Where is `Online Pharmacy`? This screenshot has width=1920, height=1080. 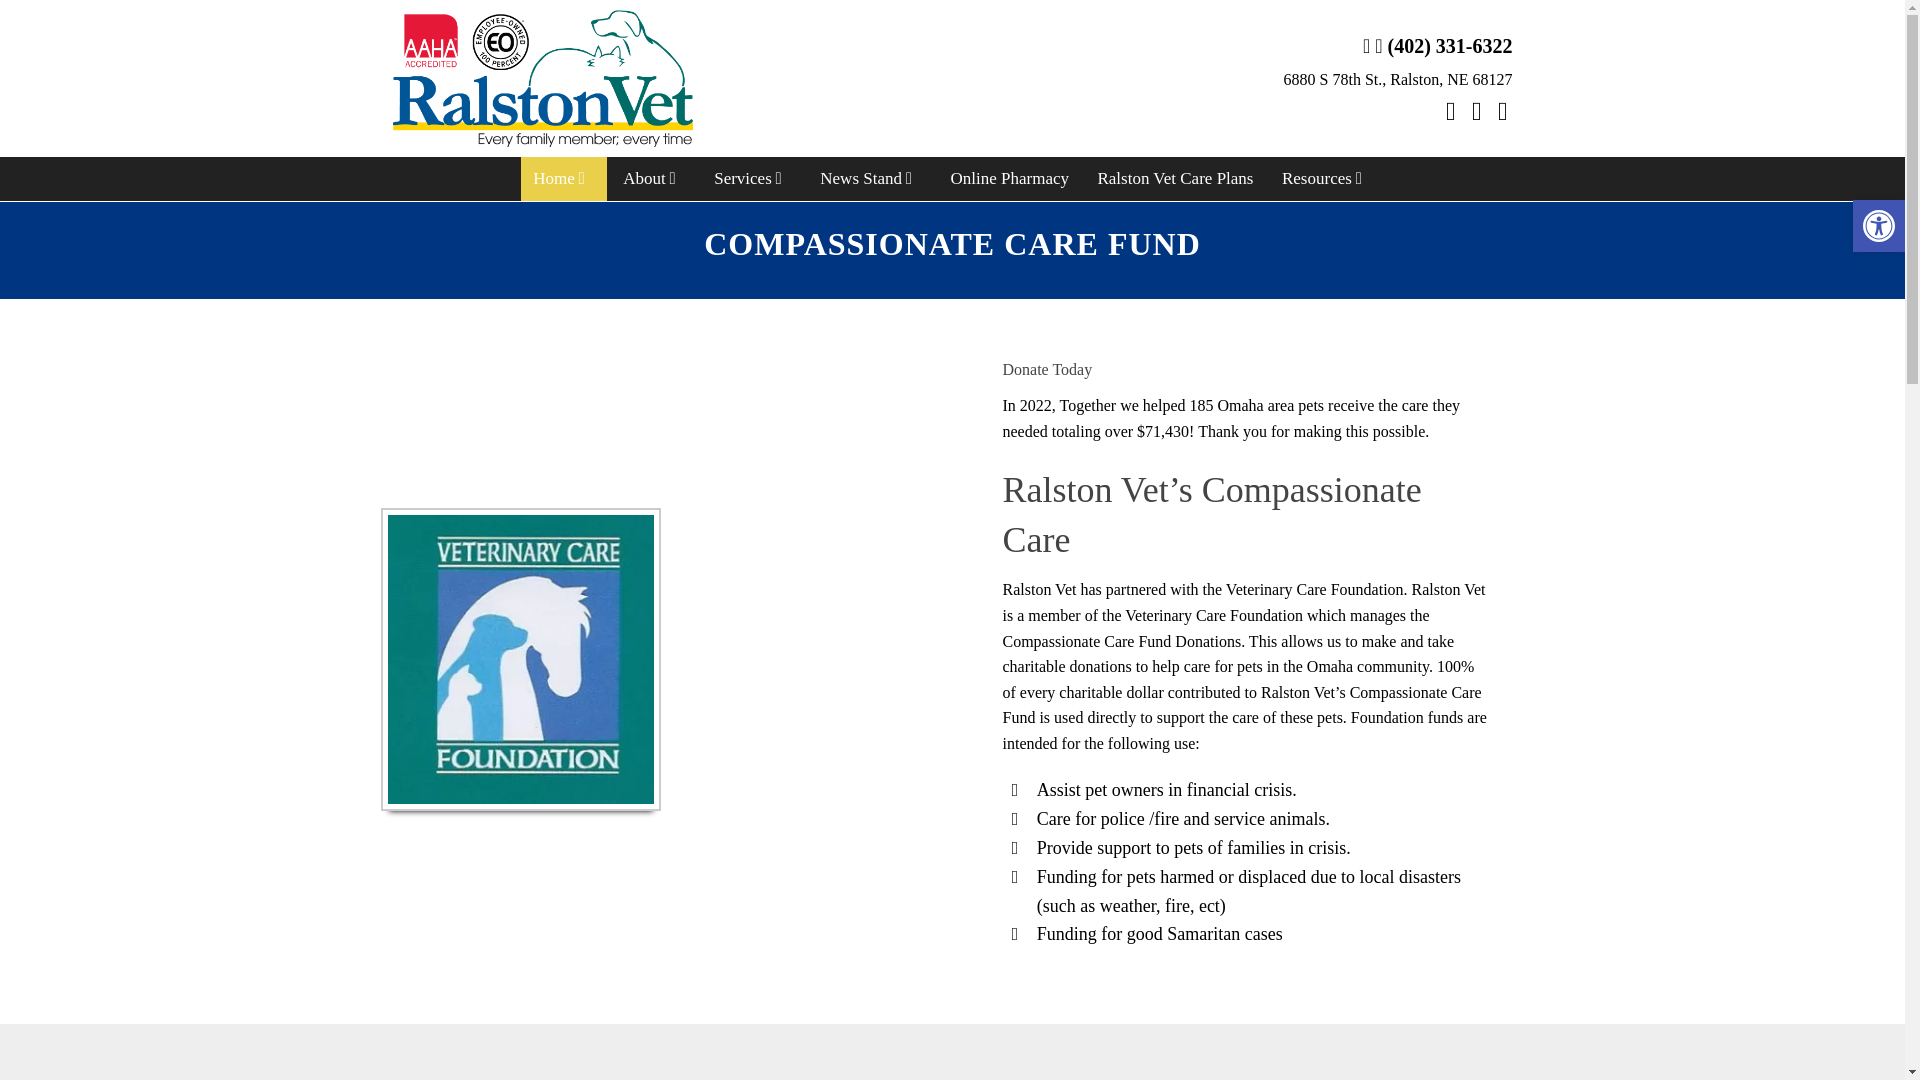 Online Pharmacy is located at coordinates (1009, 178).